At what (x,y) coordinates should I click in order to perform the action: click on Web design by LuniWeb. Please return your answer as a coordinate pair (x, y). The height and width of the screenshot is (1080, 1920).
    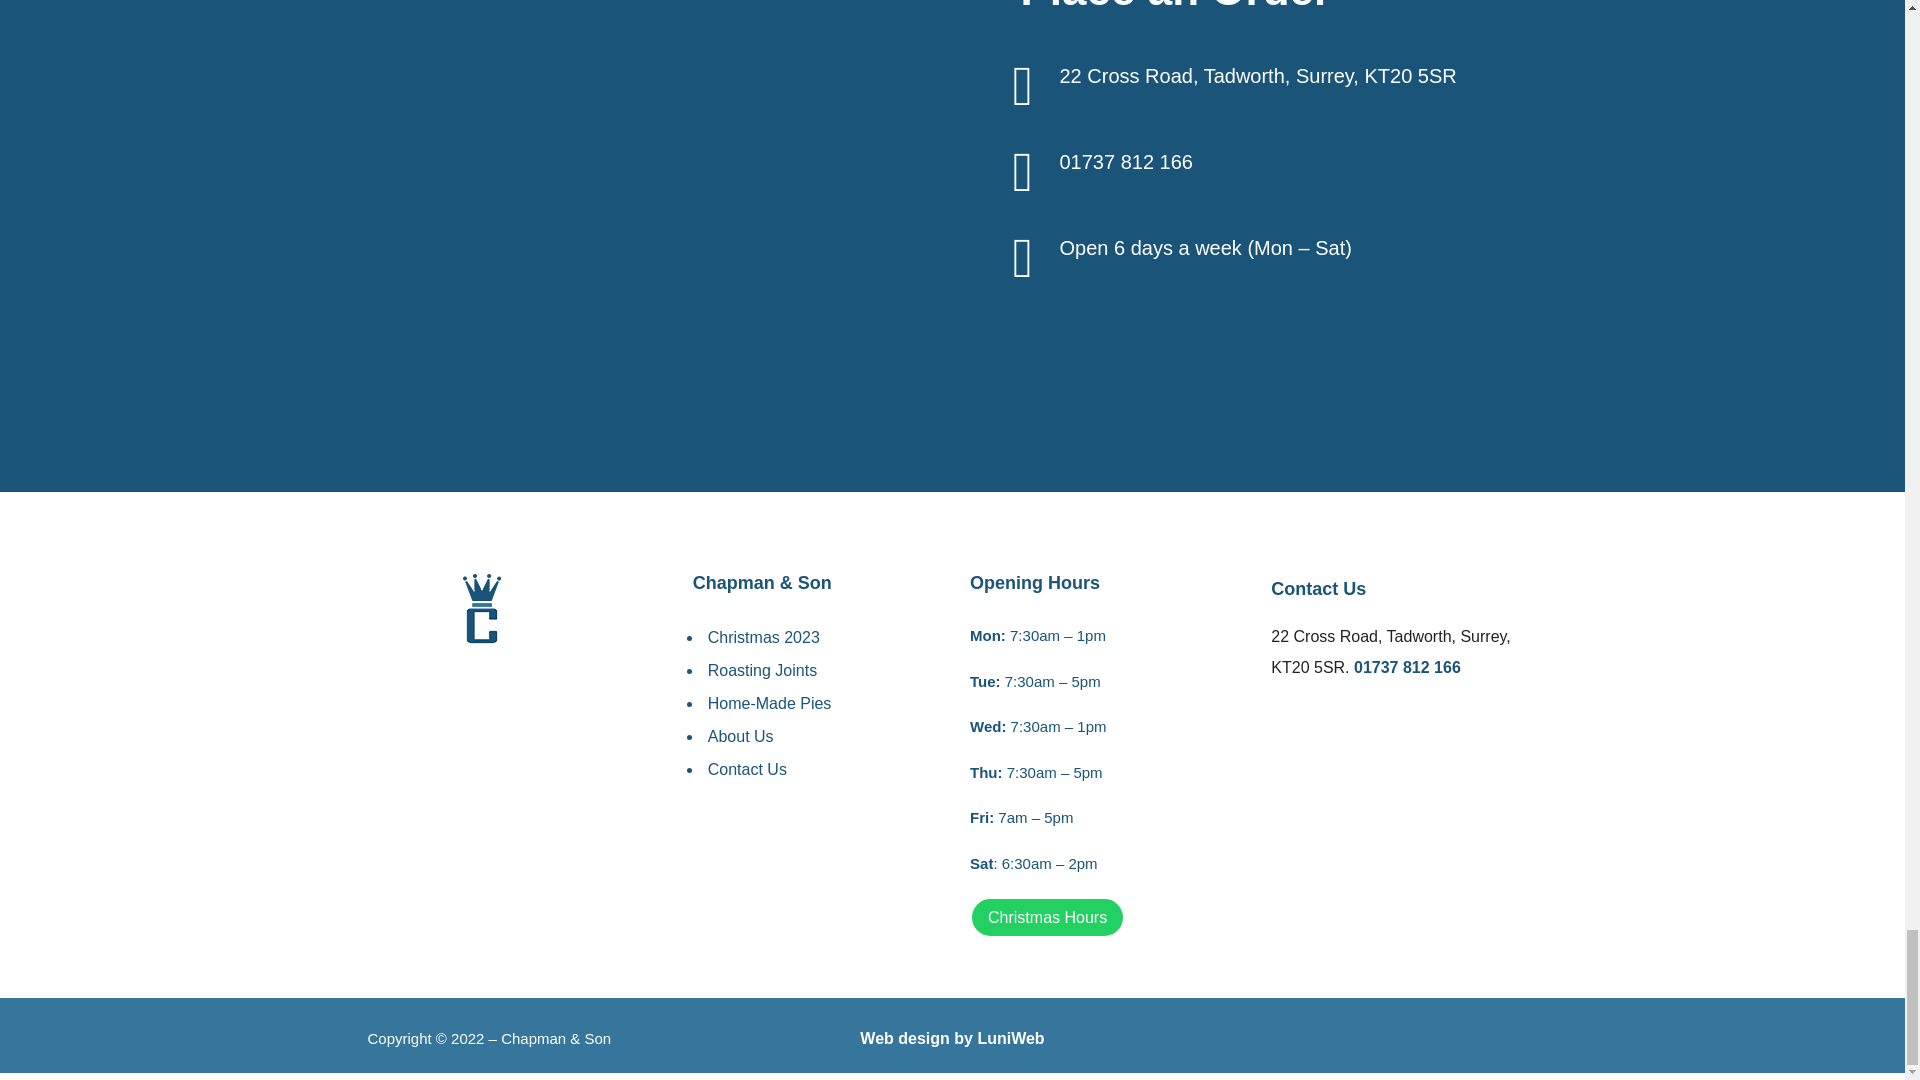
    Looking at the image, I should click on (952, 1038).